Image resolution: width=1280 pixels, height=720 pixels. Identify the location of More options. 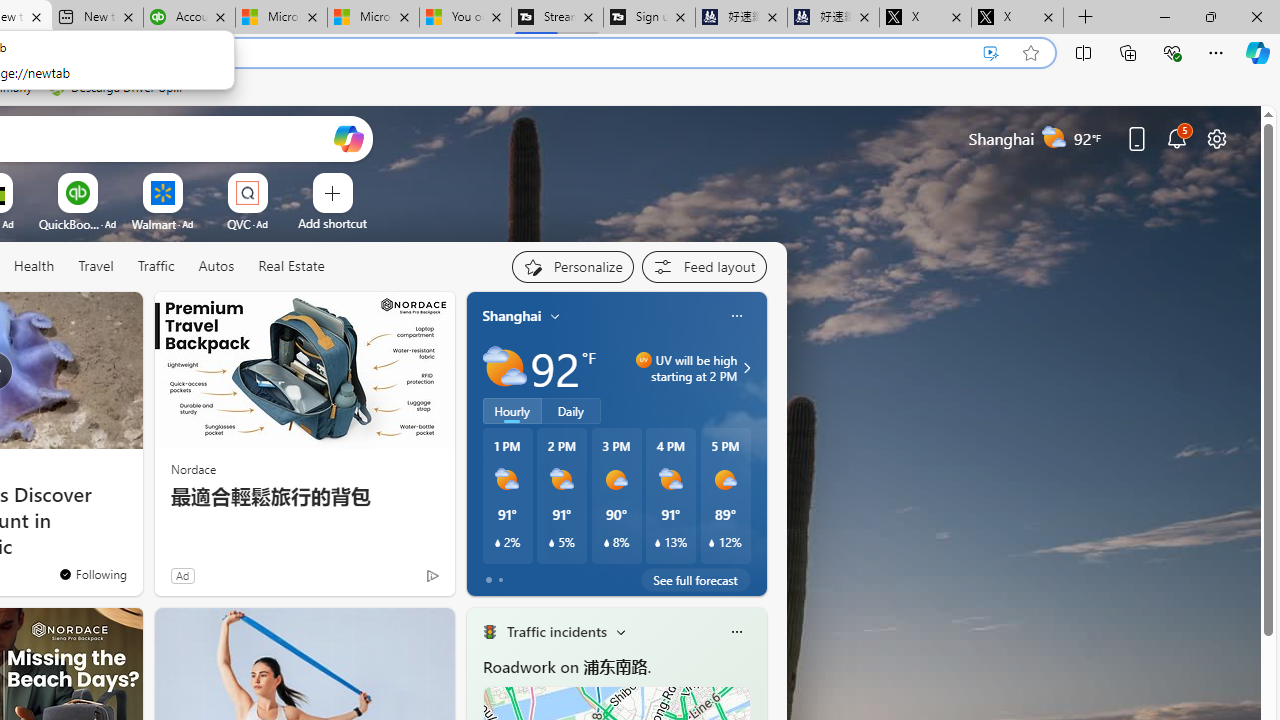
(736, 631).